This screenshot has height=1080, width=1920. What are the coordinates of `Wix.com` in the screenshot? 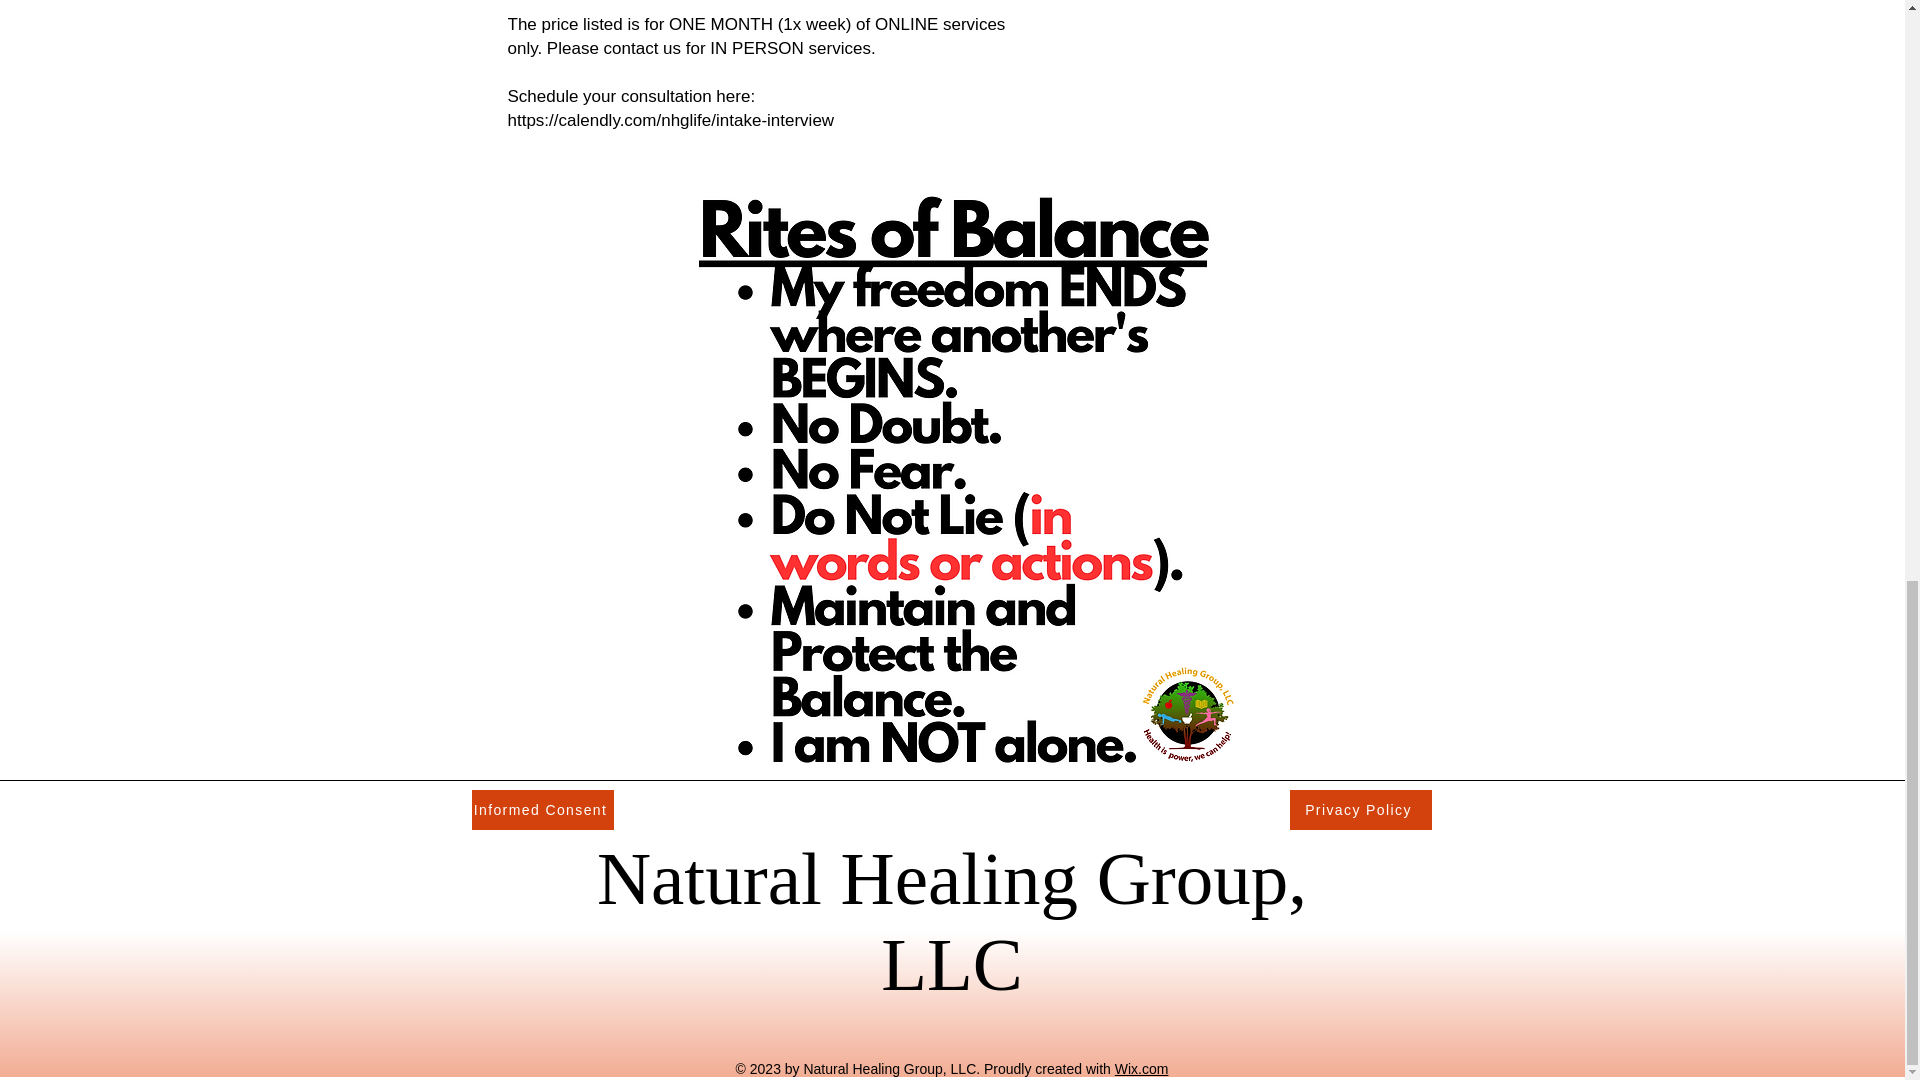 It's located at (1142, 1068).